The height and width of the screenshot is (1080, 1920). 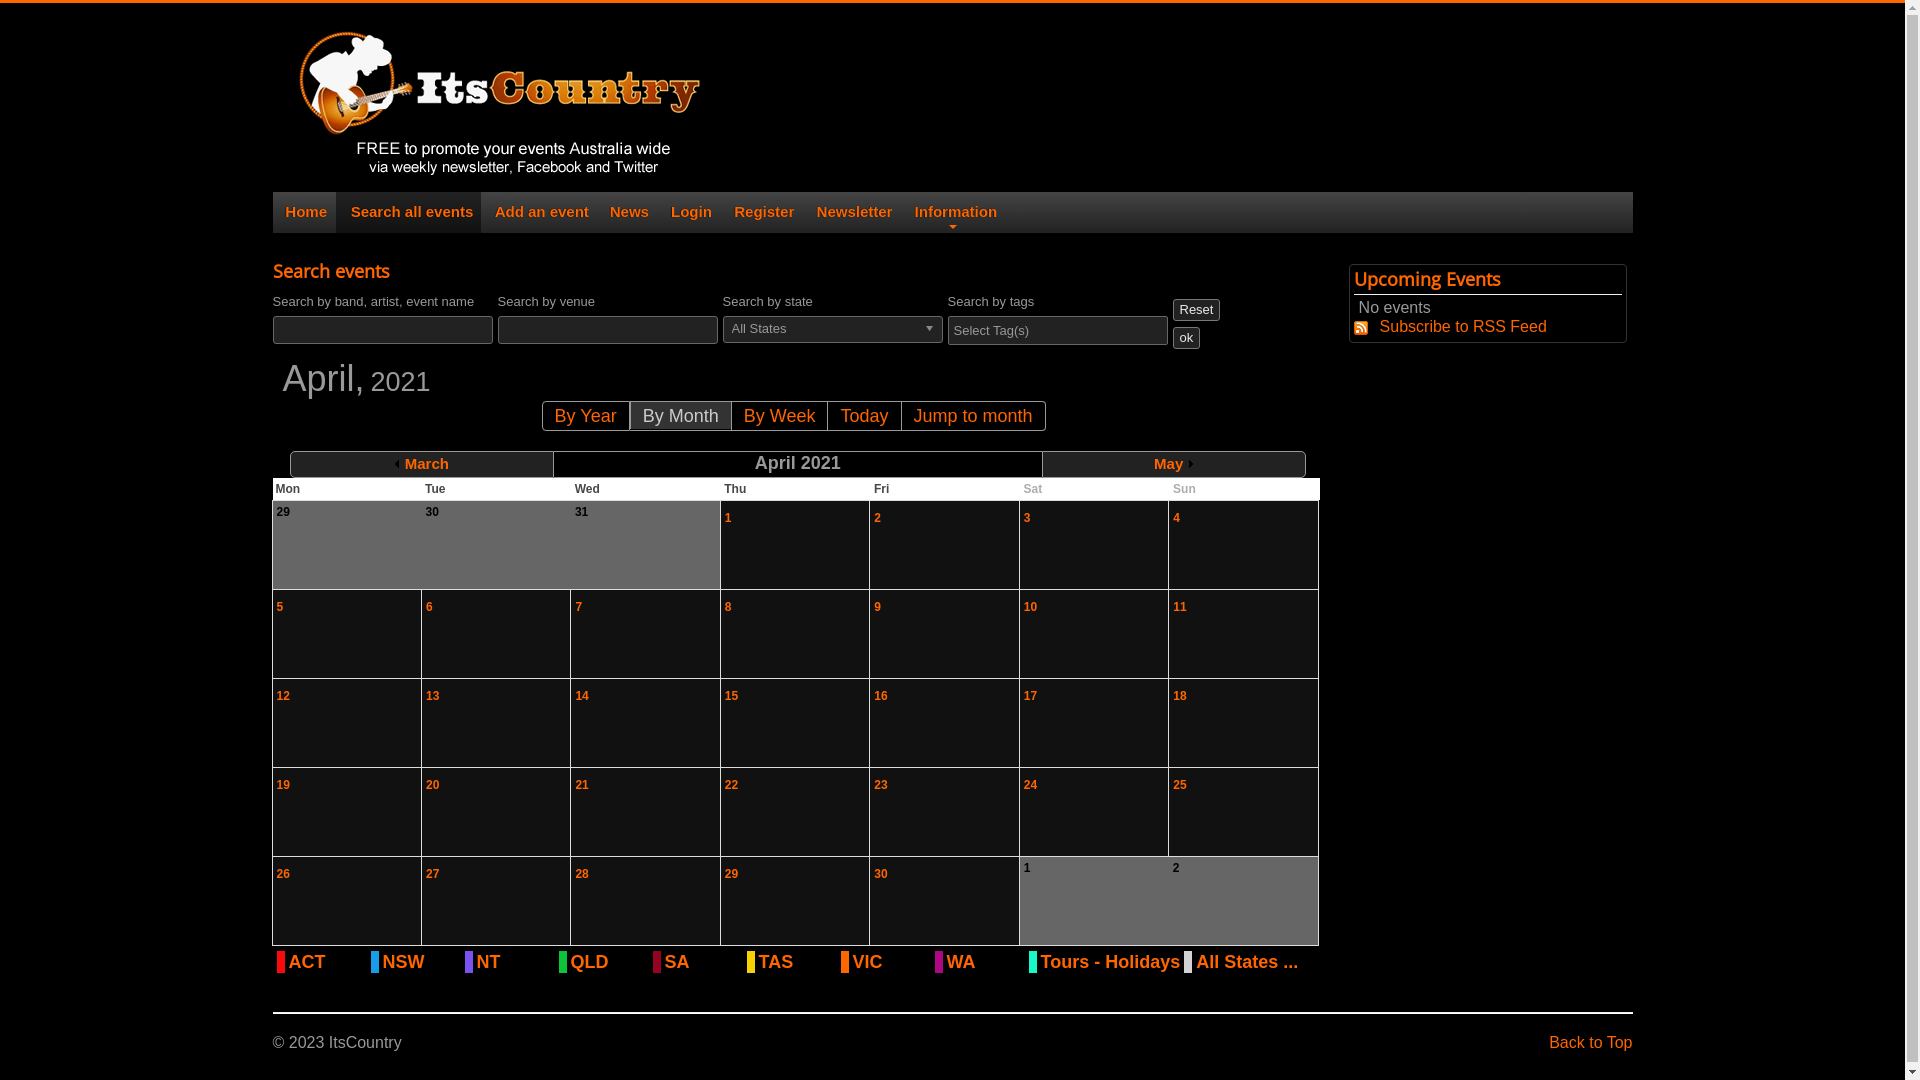 What do you see at coordinates (1110, 962) in the screenshot?
I see `Tours - Holidays` at bounding box center [1110, 962].